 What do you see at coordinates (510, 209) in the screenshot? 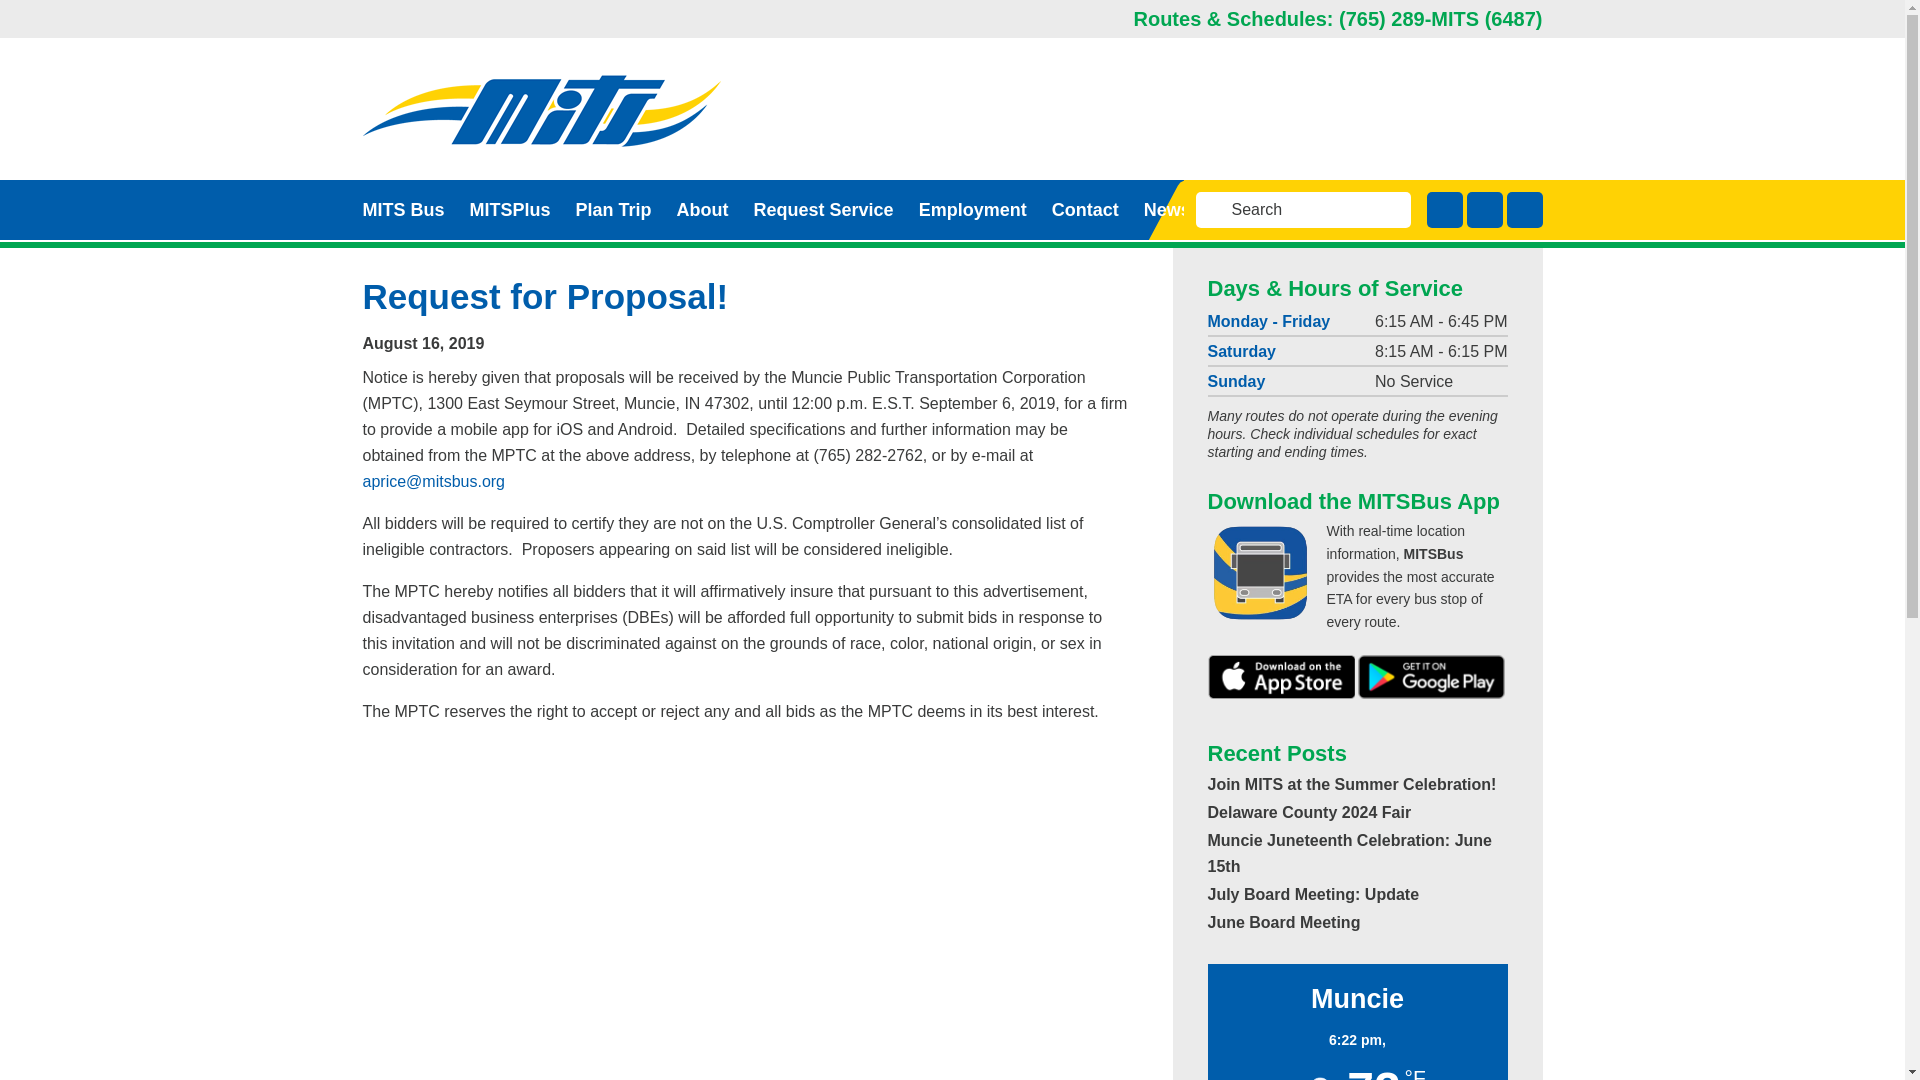
I see `MITSPlus` at bounding box center [510, 209].